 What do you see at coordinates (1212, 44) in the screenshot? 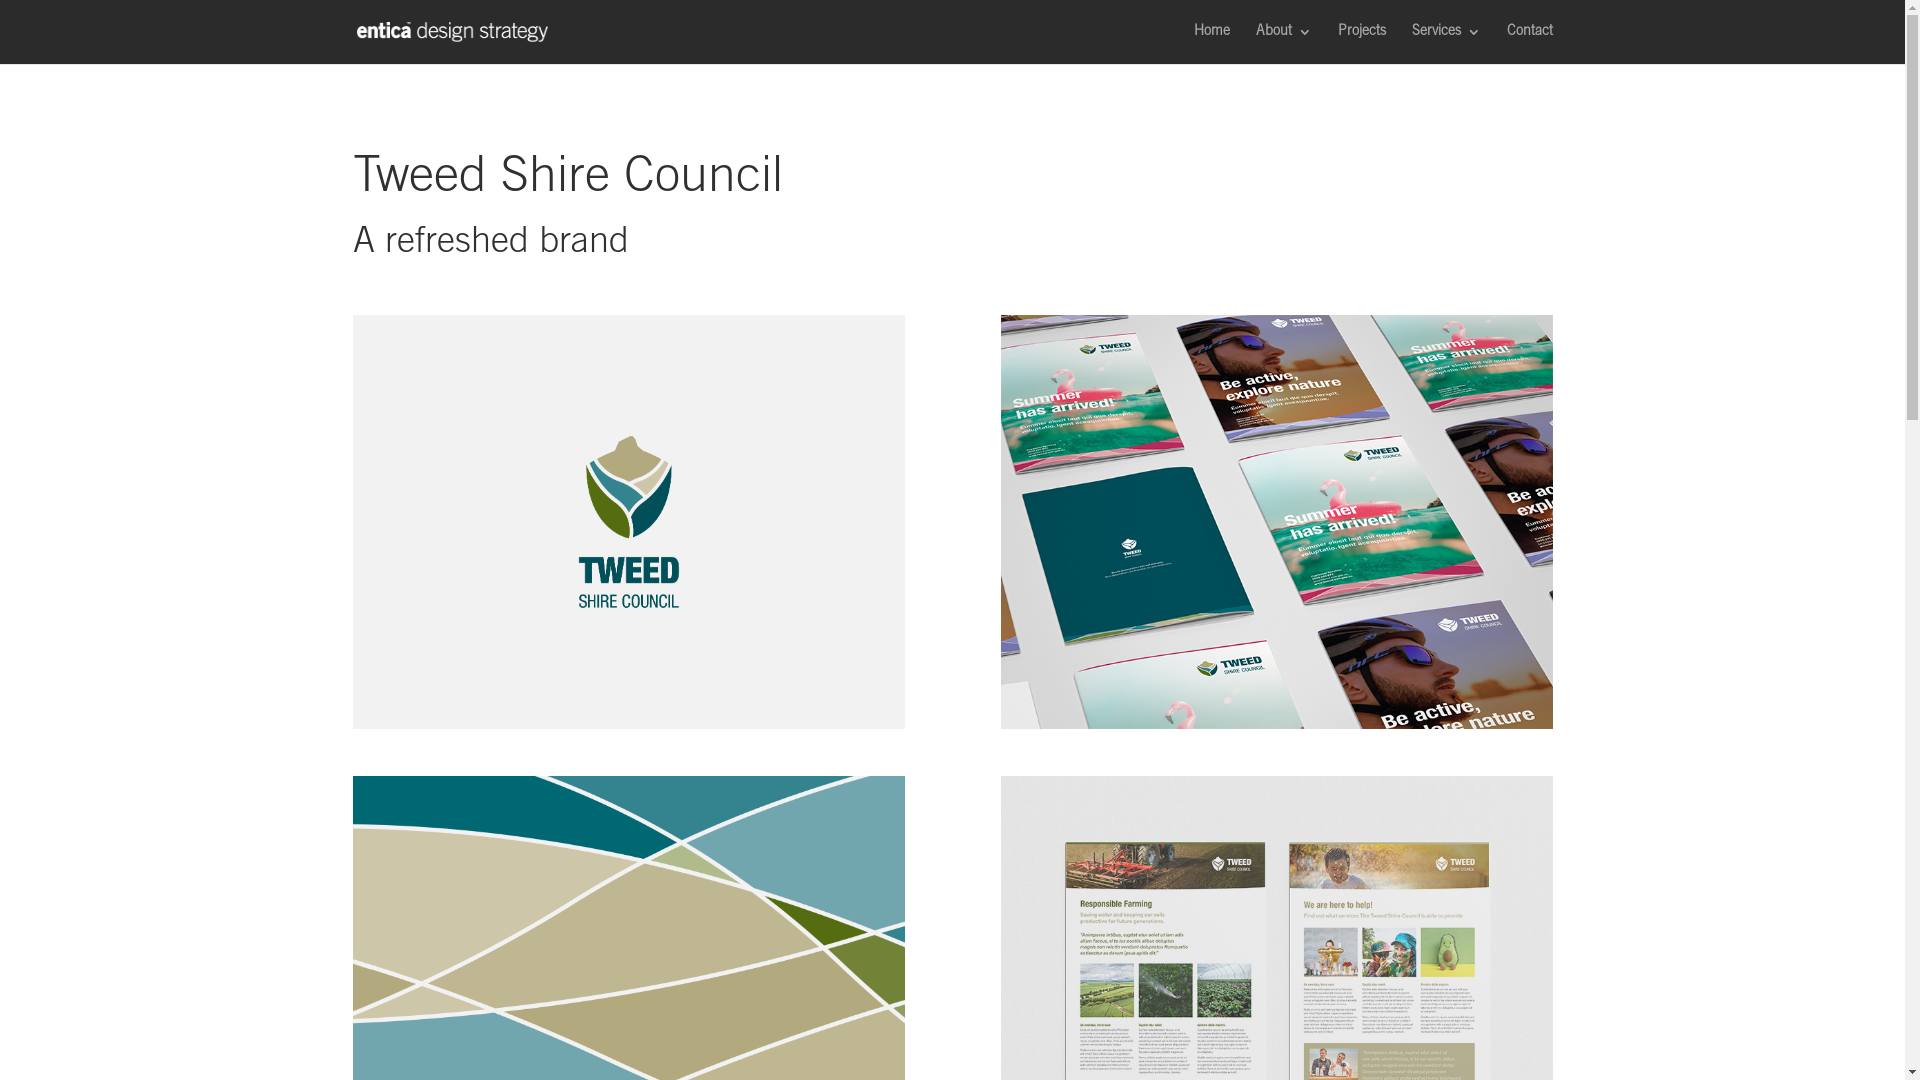
I see `Home` at bounding box center [1212, 44].